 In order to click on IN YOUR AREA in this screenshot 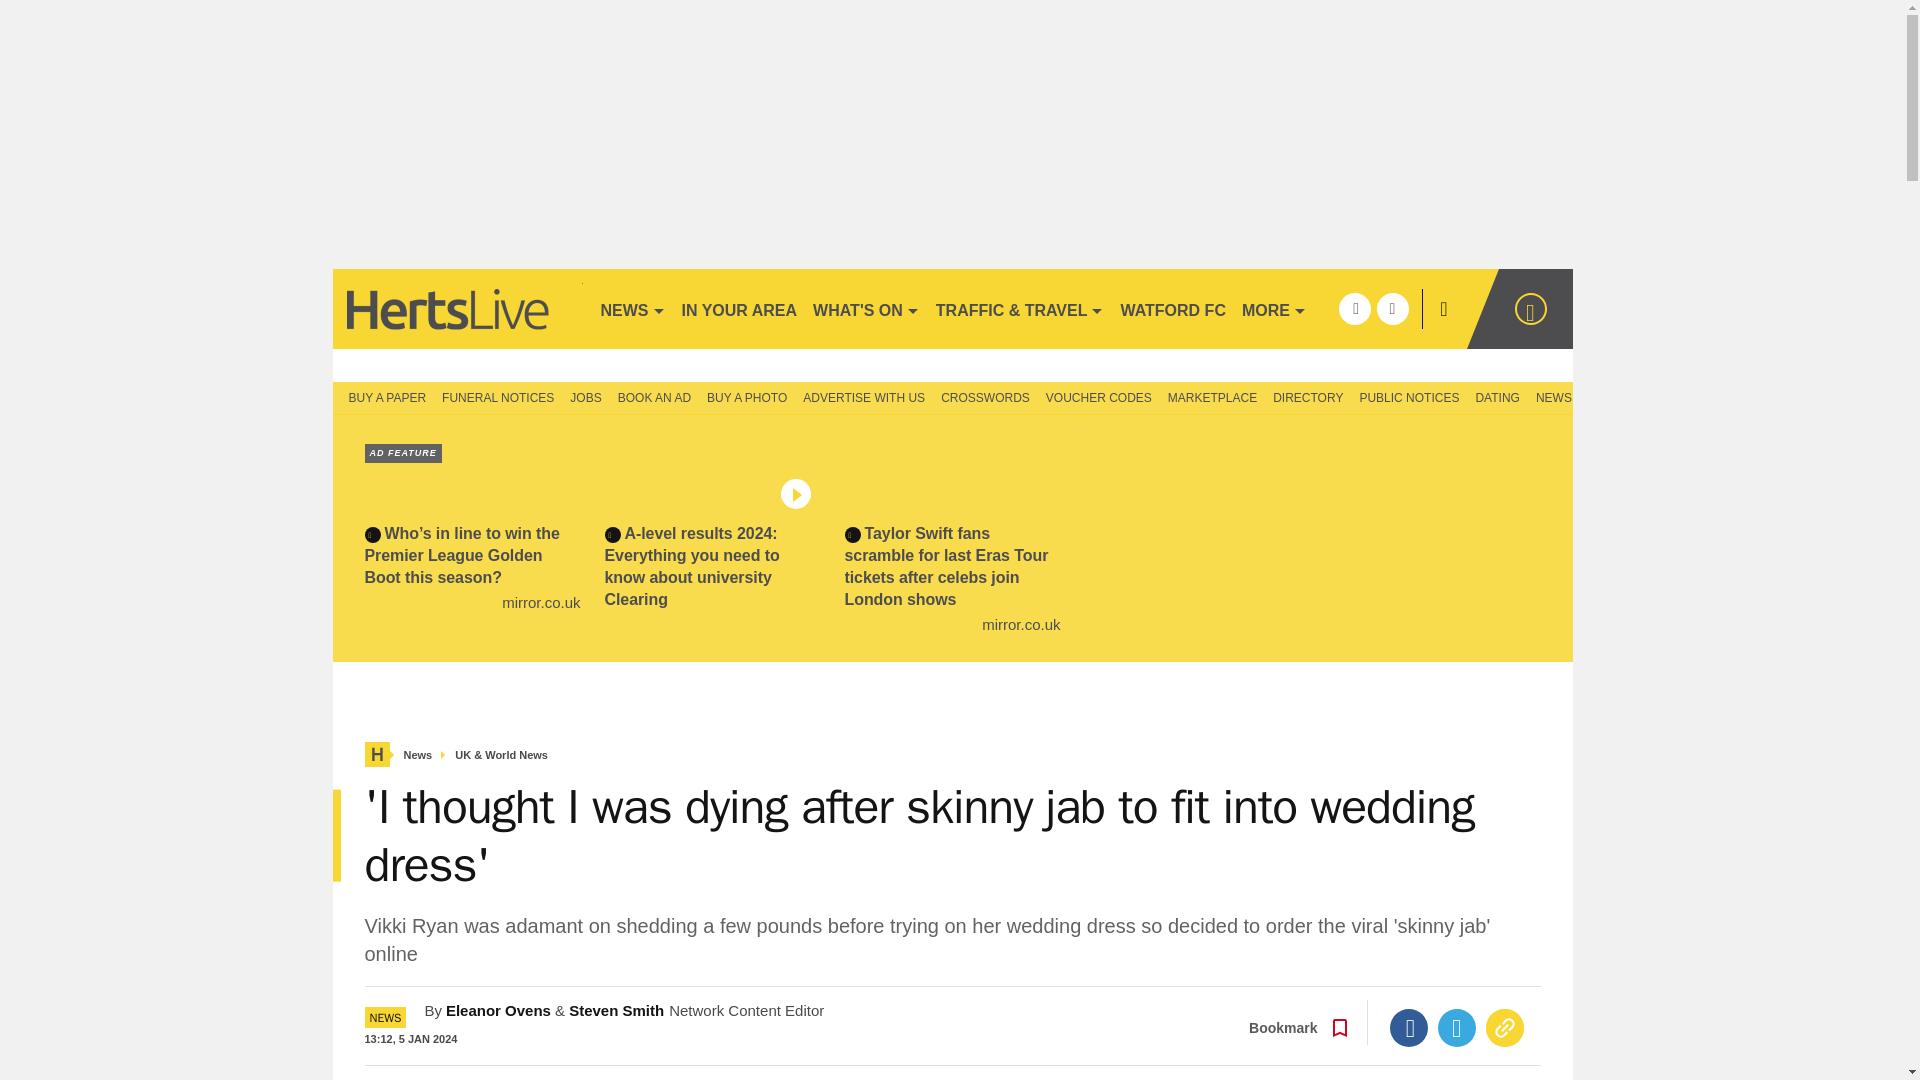, I will do `click(740, 308)`.